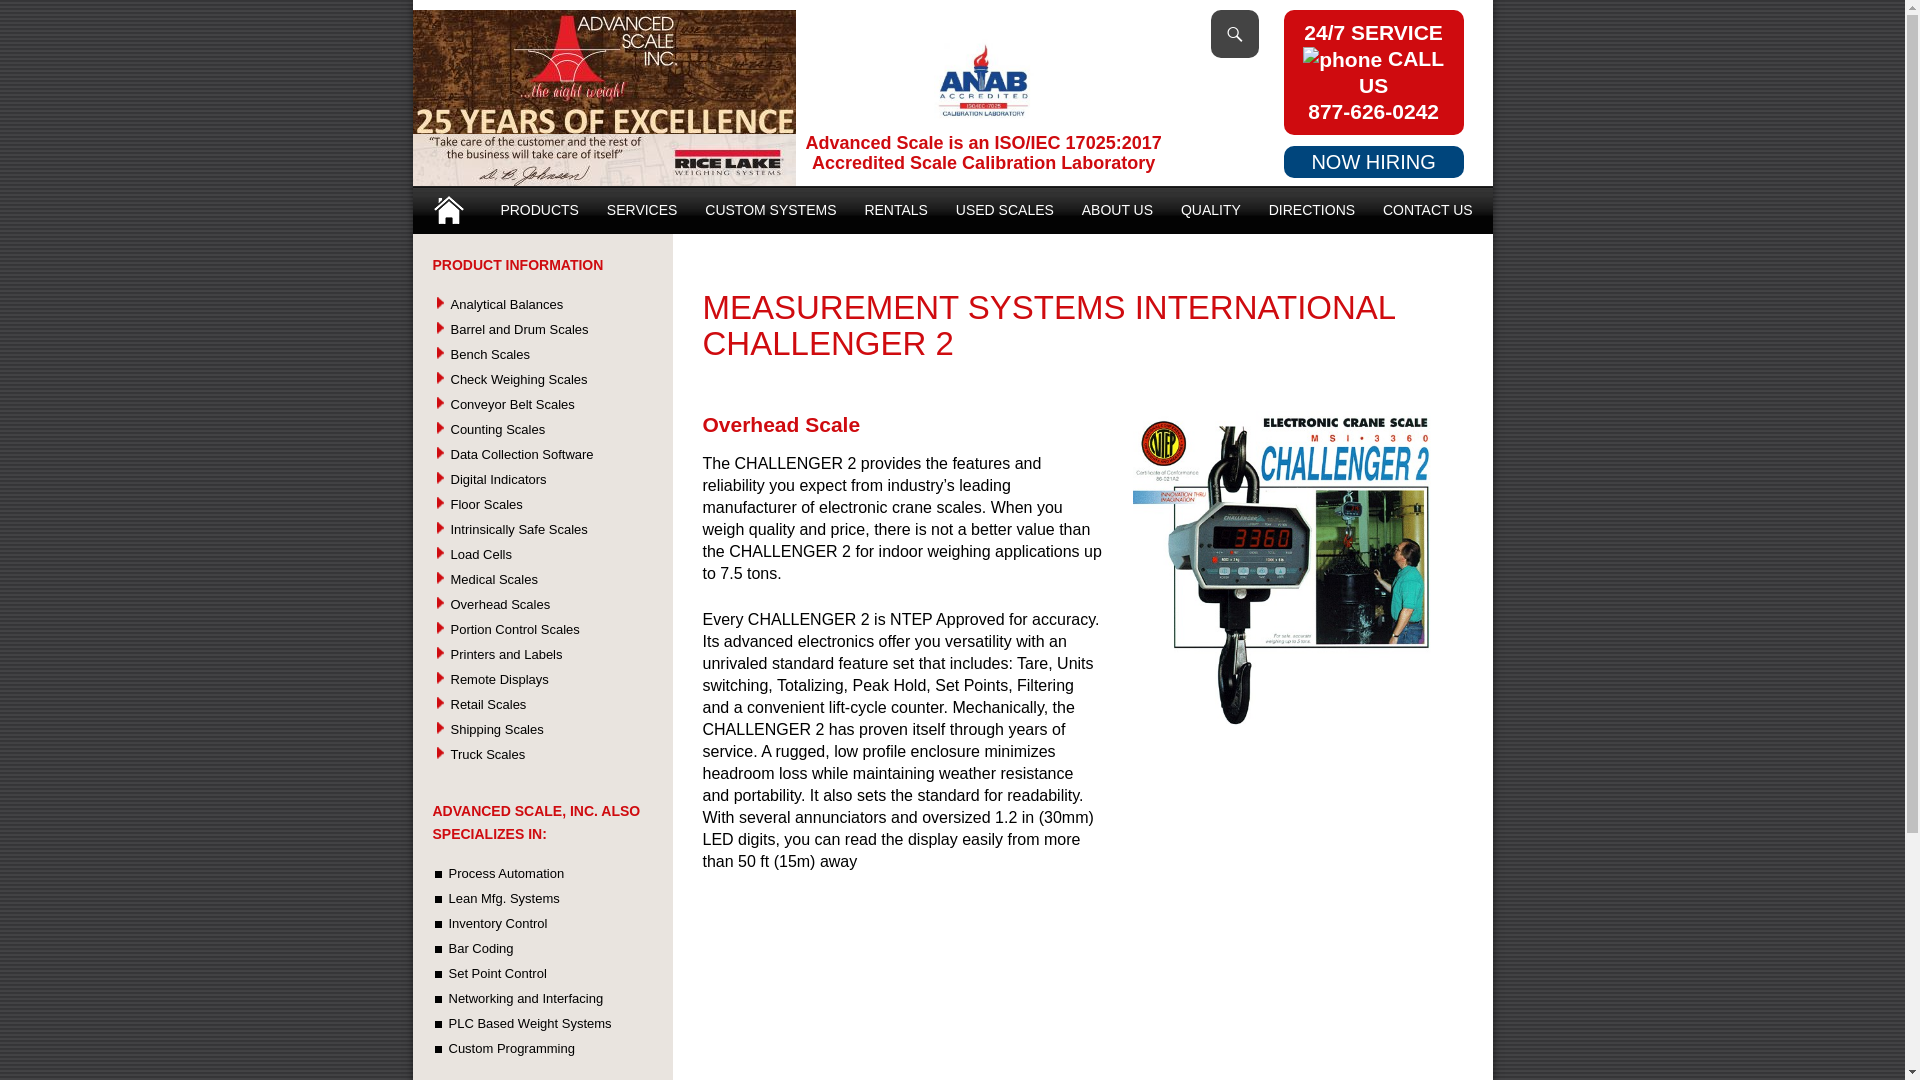 The height and width of the screenshot is (1080, 1920). I want to click on DIRECTIONS, so click(1312, 210).